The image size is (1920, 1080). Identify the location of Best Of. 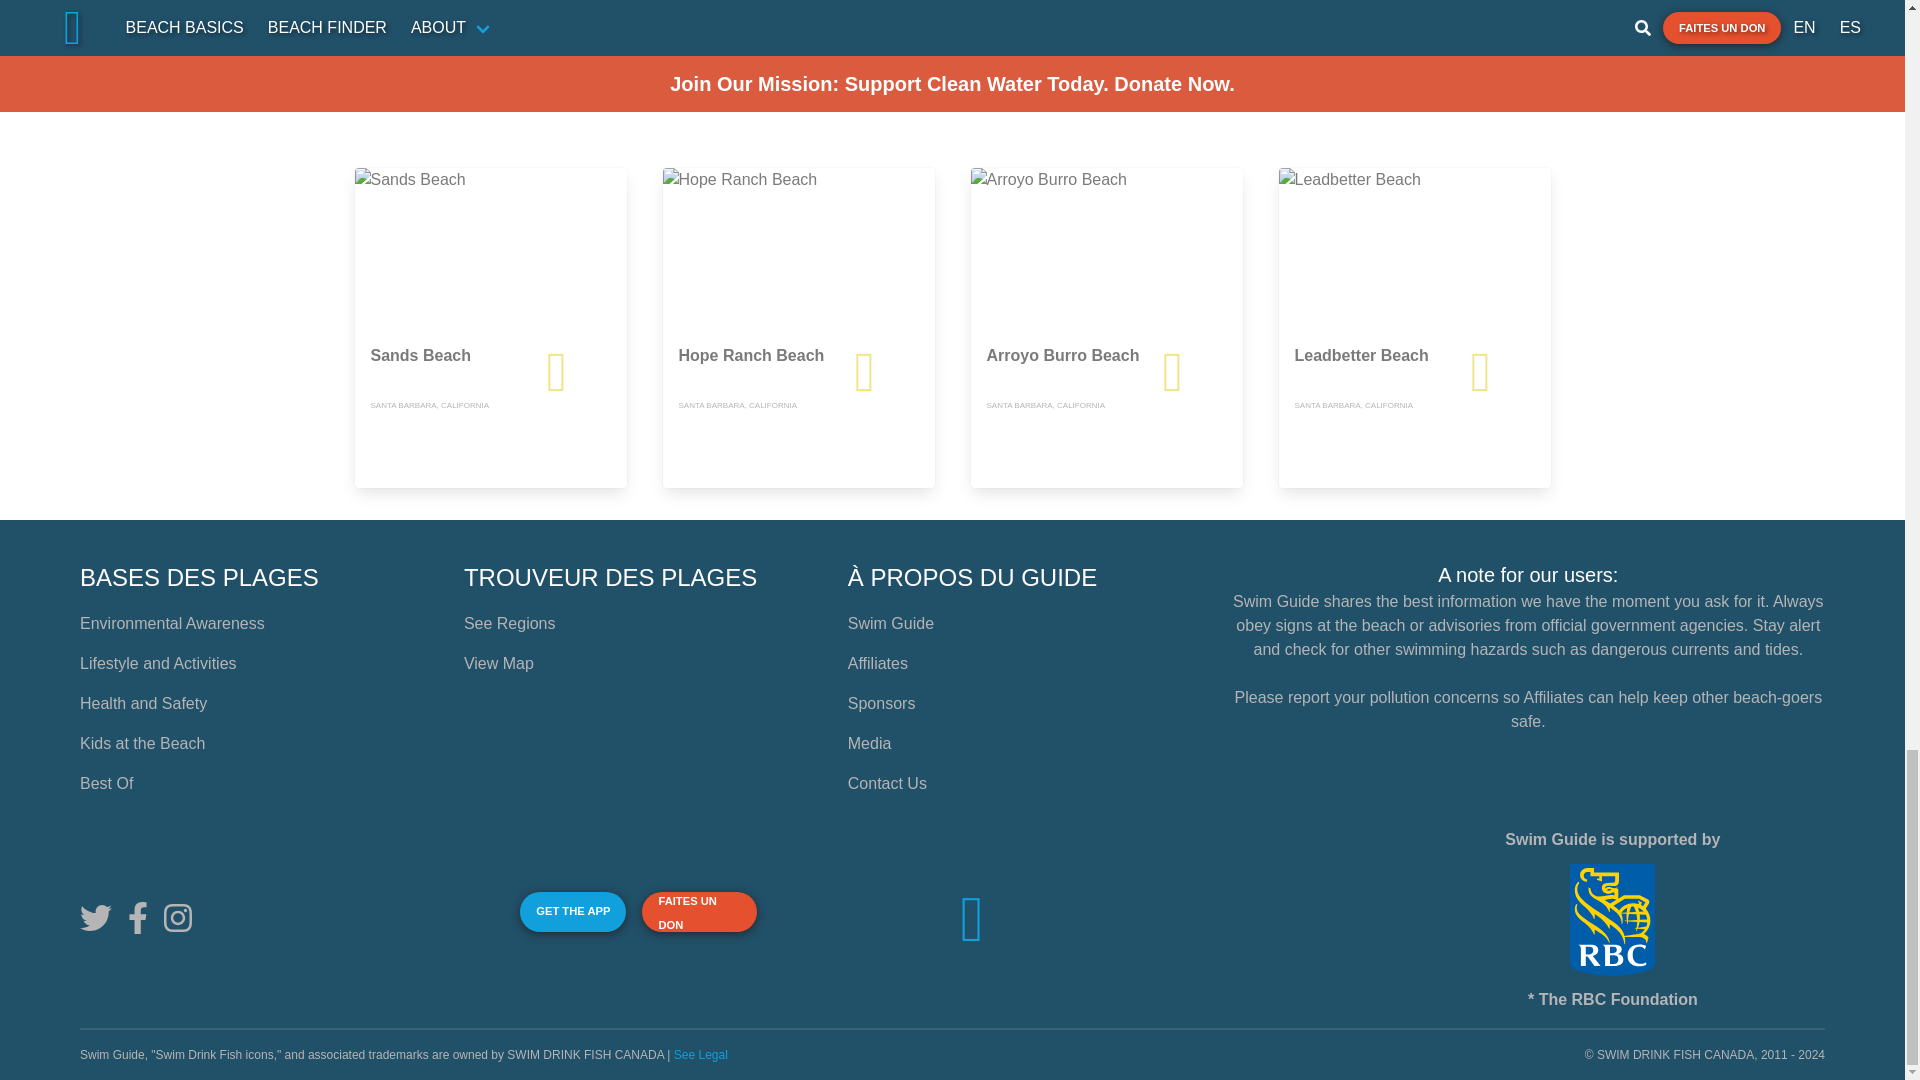
(106, 783).